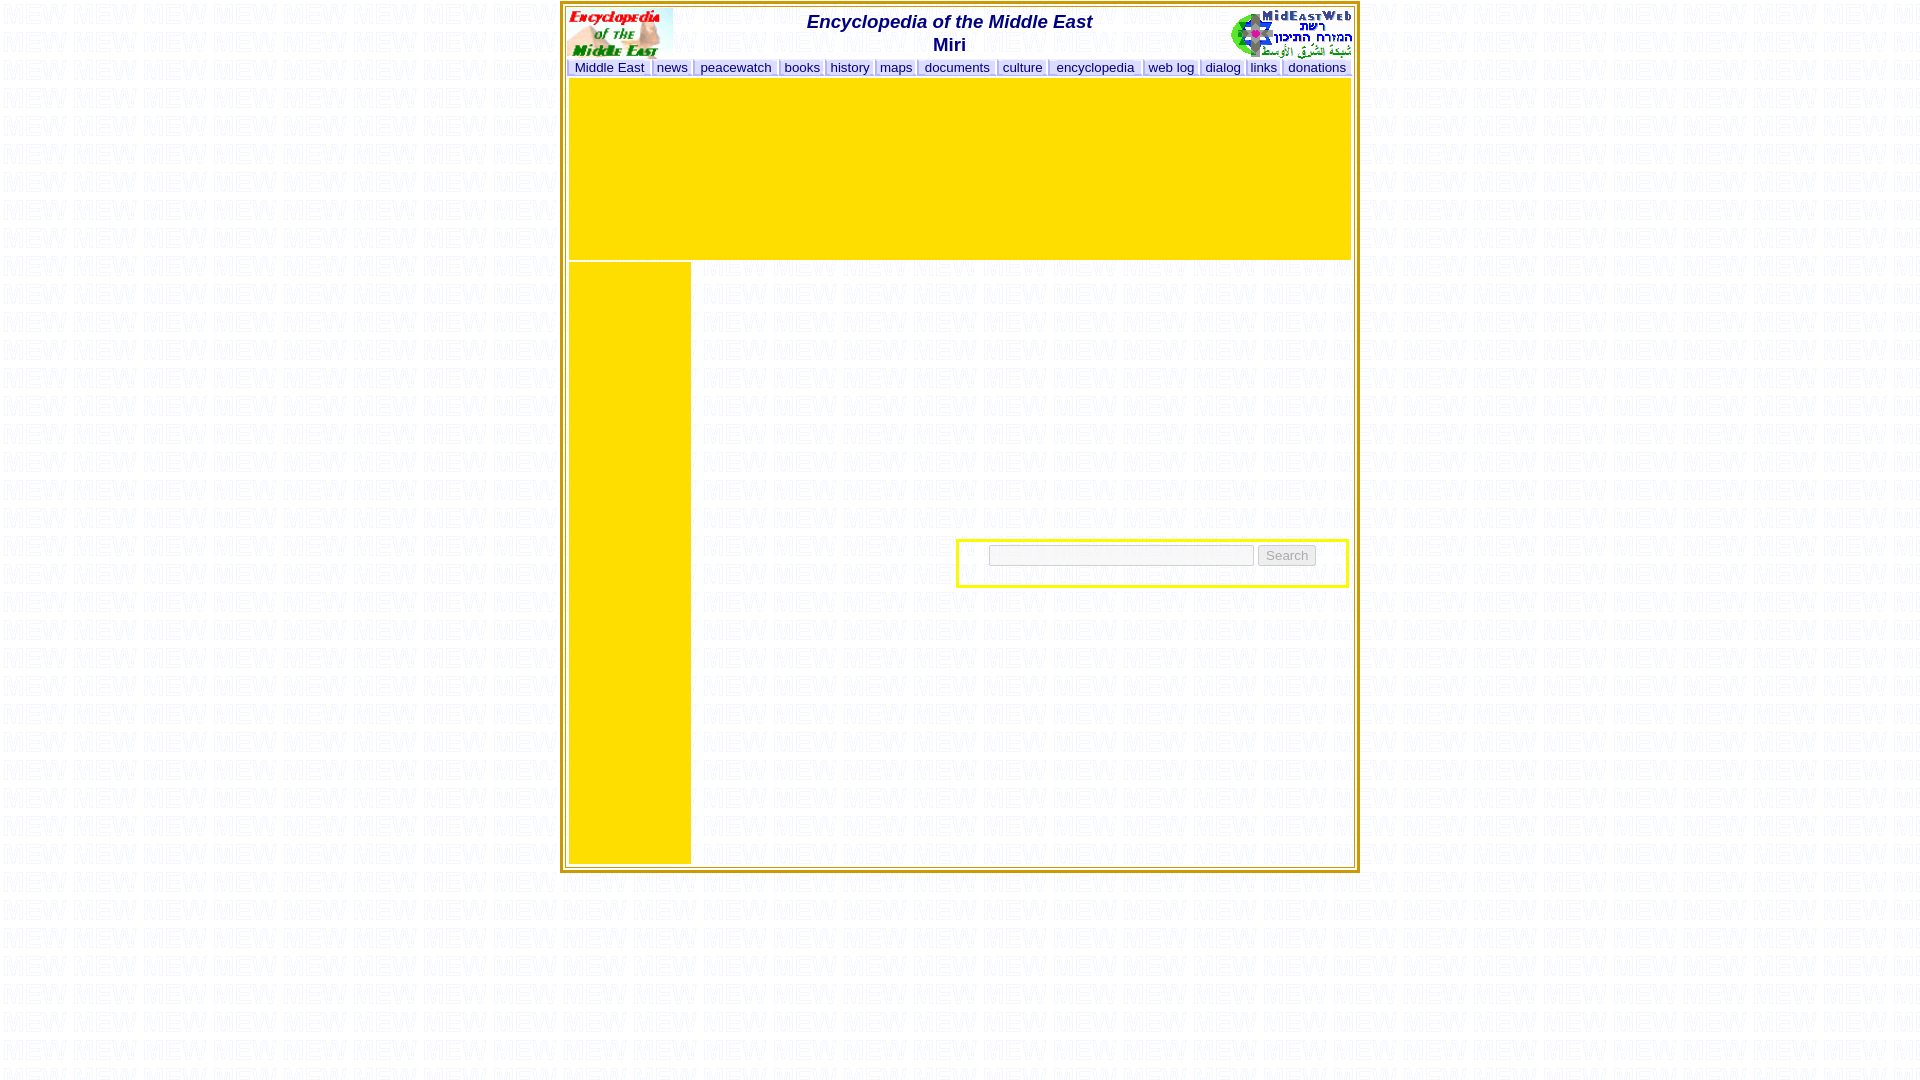 The width and height of the screenshot is (1920, 1080). What do you see at coordinates (1286, 554) in the screenshot?
I see `Search` at bounding box center [1286, 554].